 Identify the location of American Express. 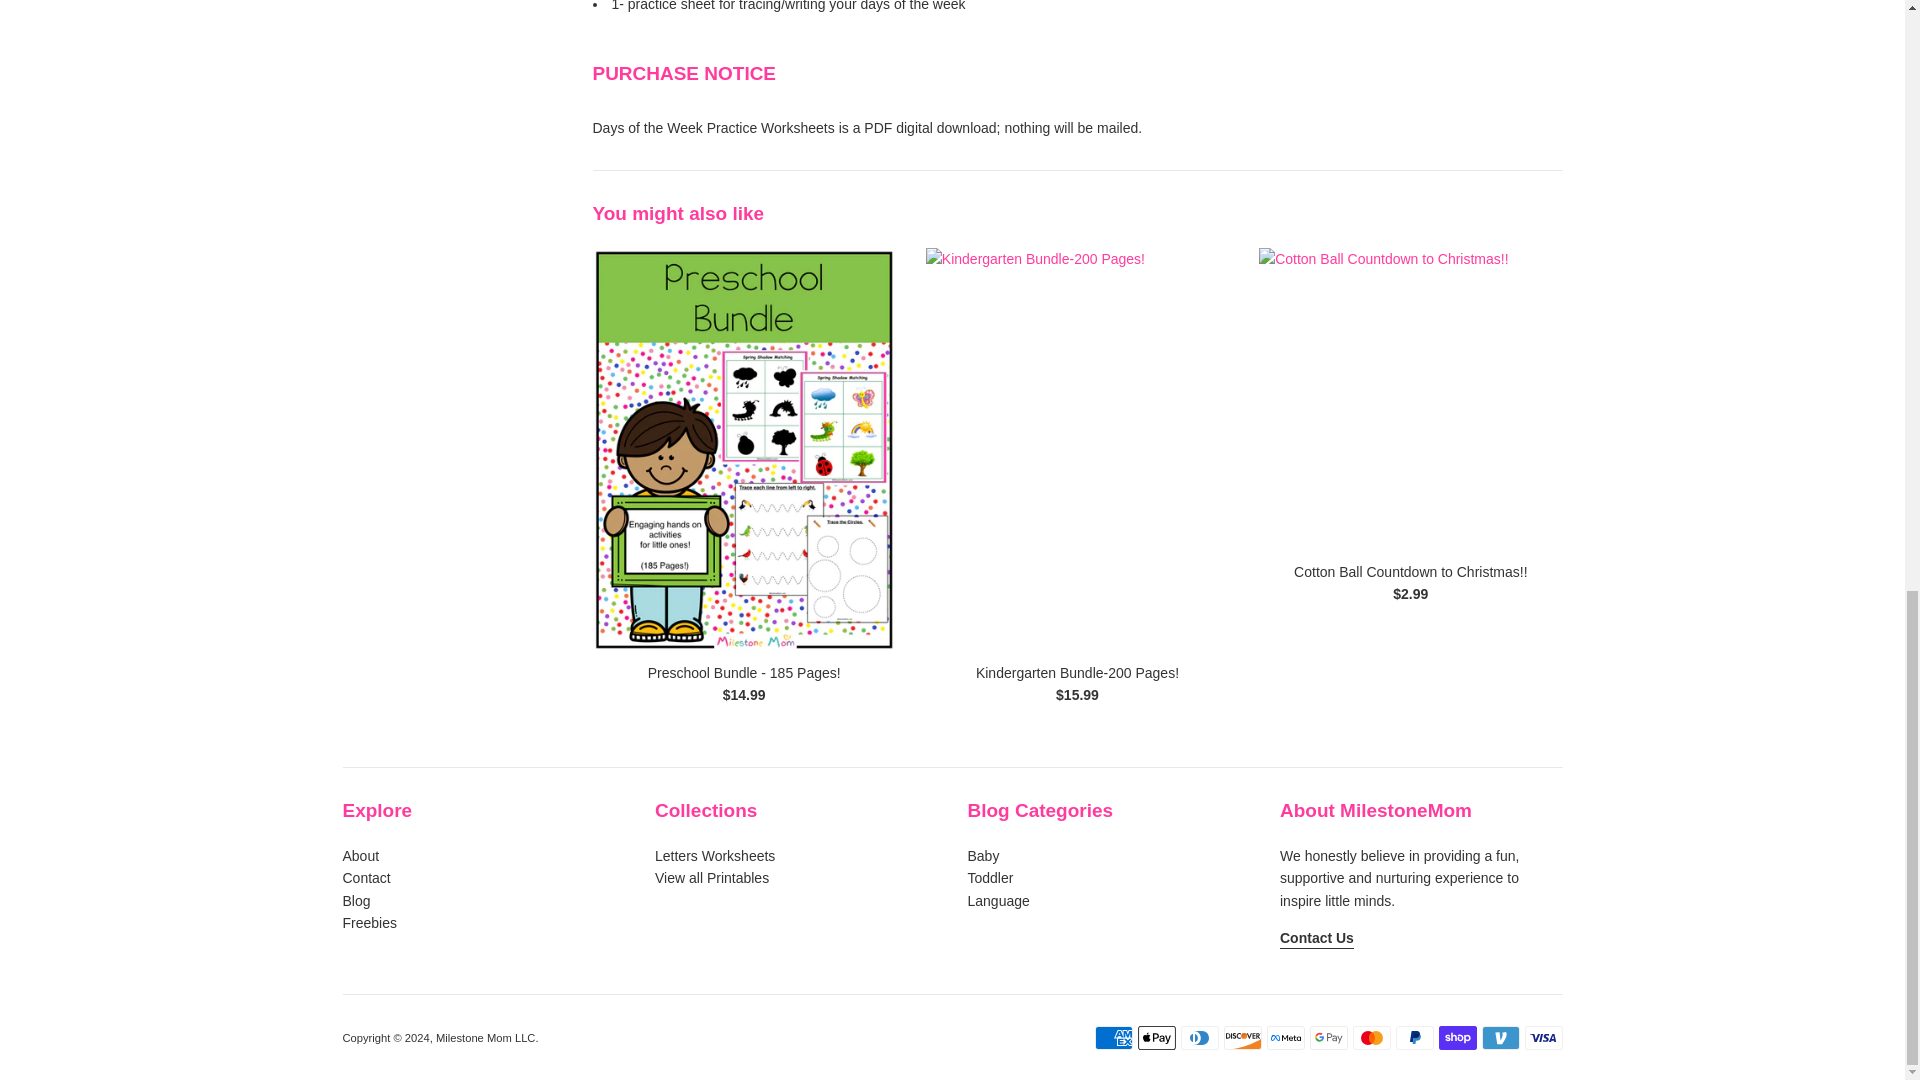
(1113, 1038).